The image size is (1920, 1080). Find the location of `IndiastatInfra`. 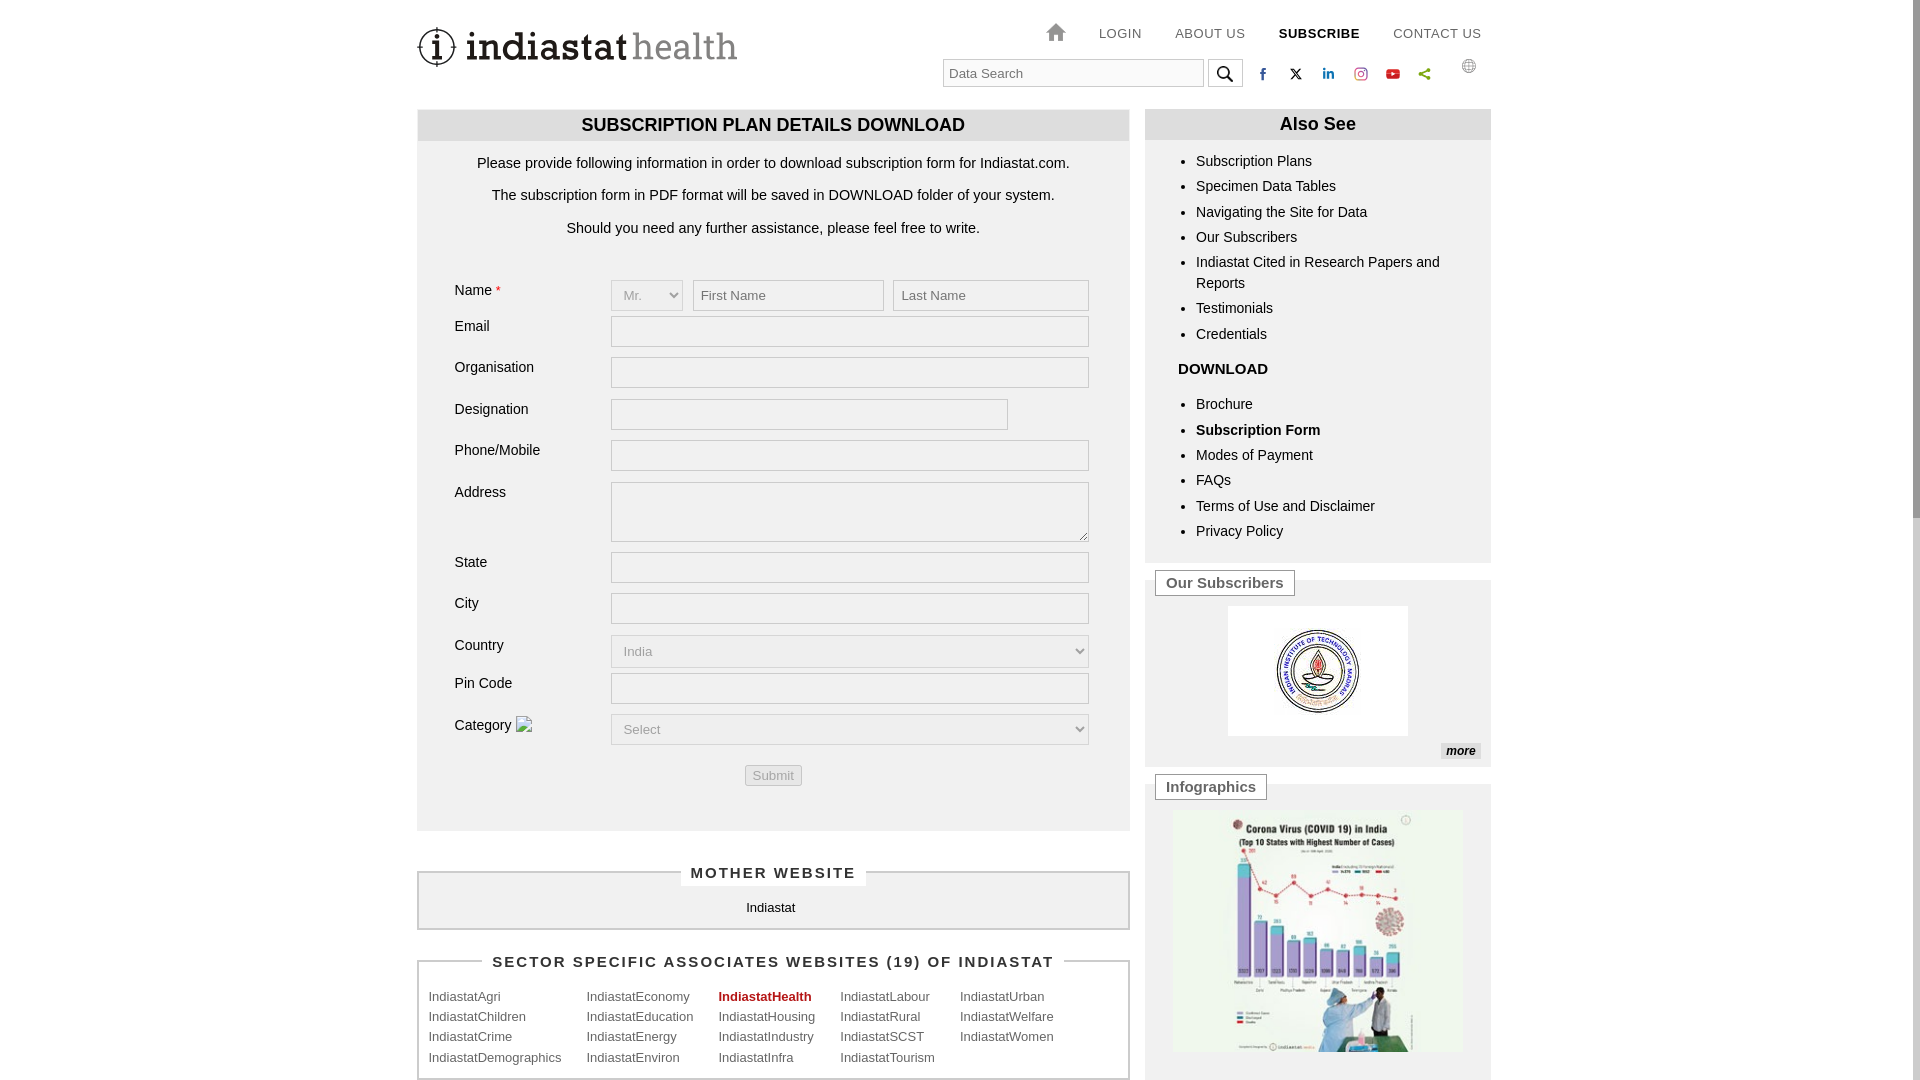

IndiastatInfra is located at coordinates (766, 1058).